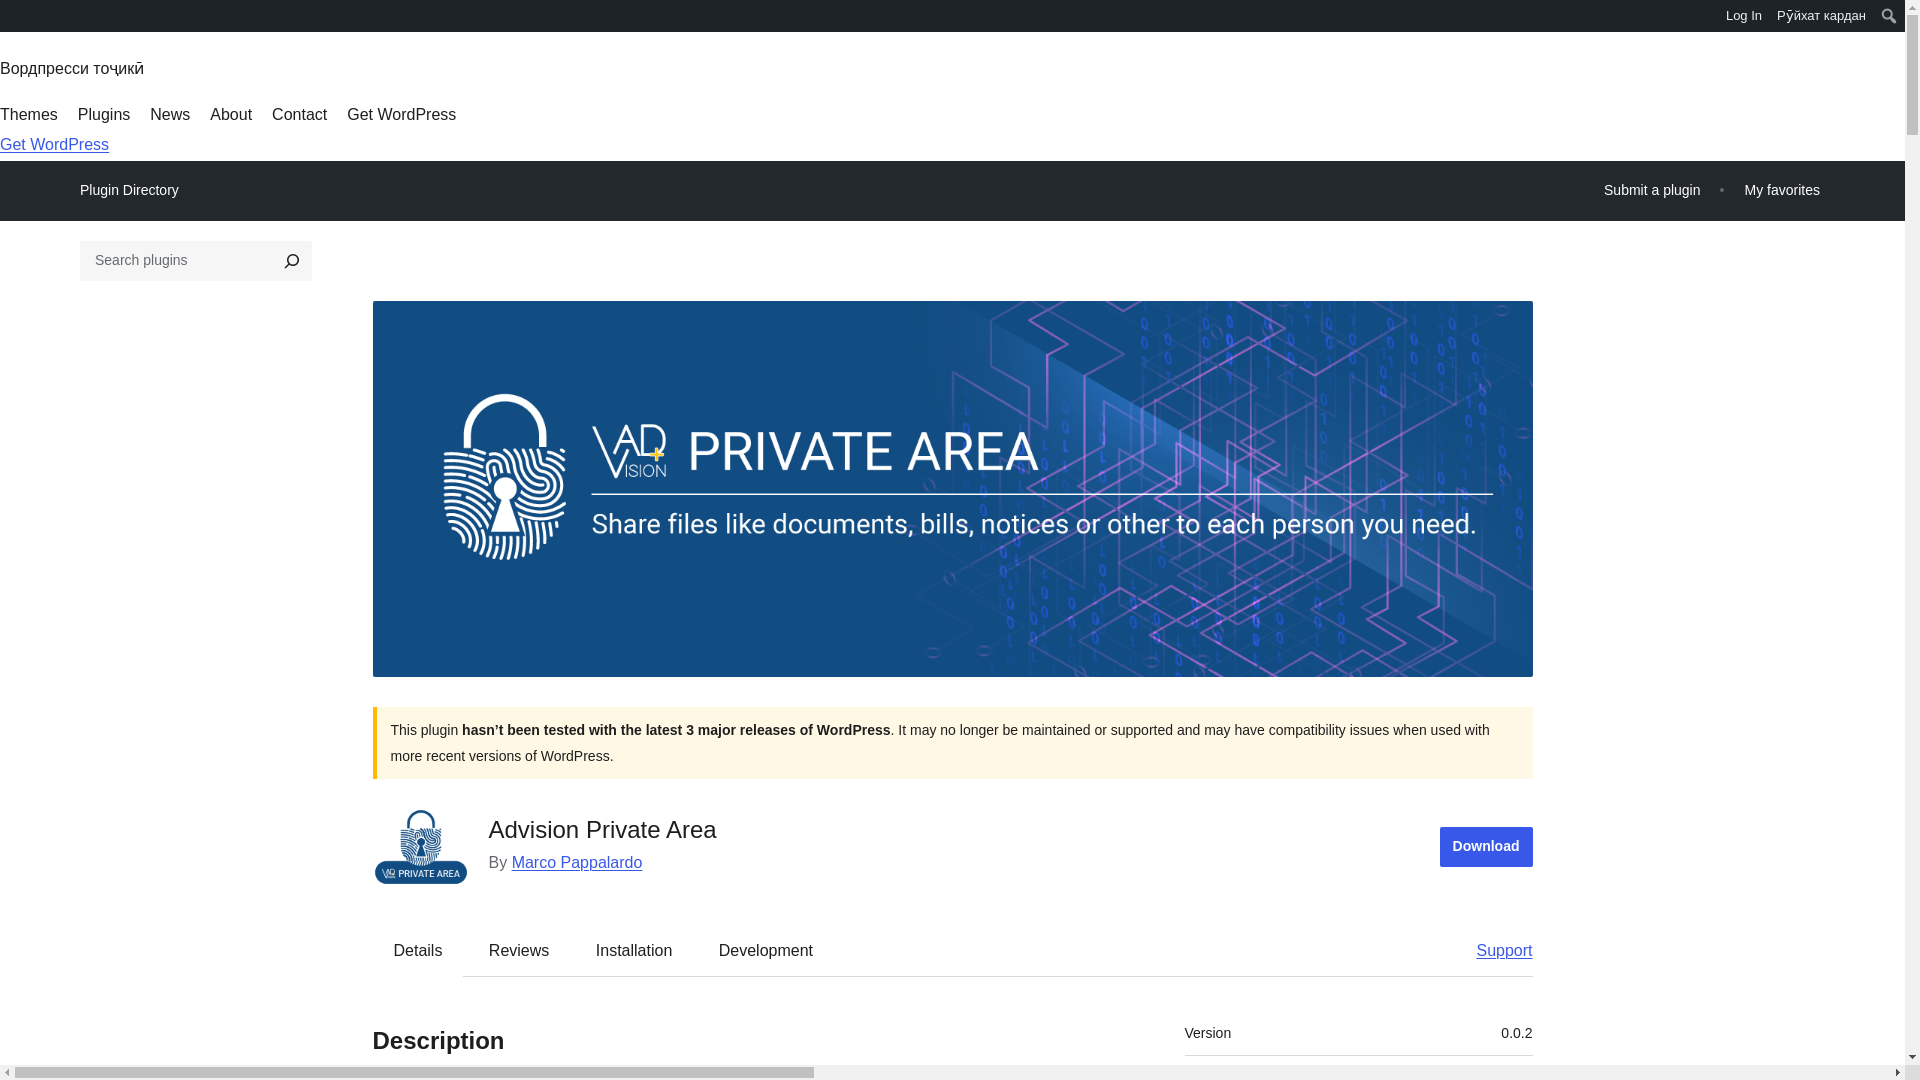  What do you see at coordinates (230, 114) in the screenshot?
I see `About` at bounding box center [230, 114].